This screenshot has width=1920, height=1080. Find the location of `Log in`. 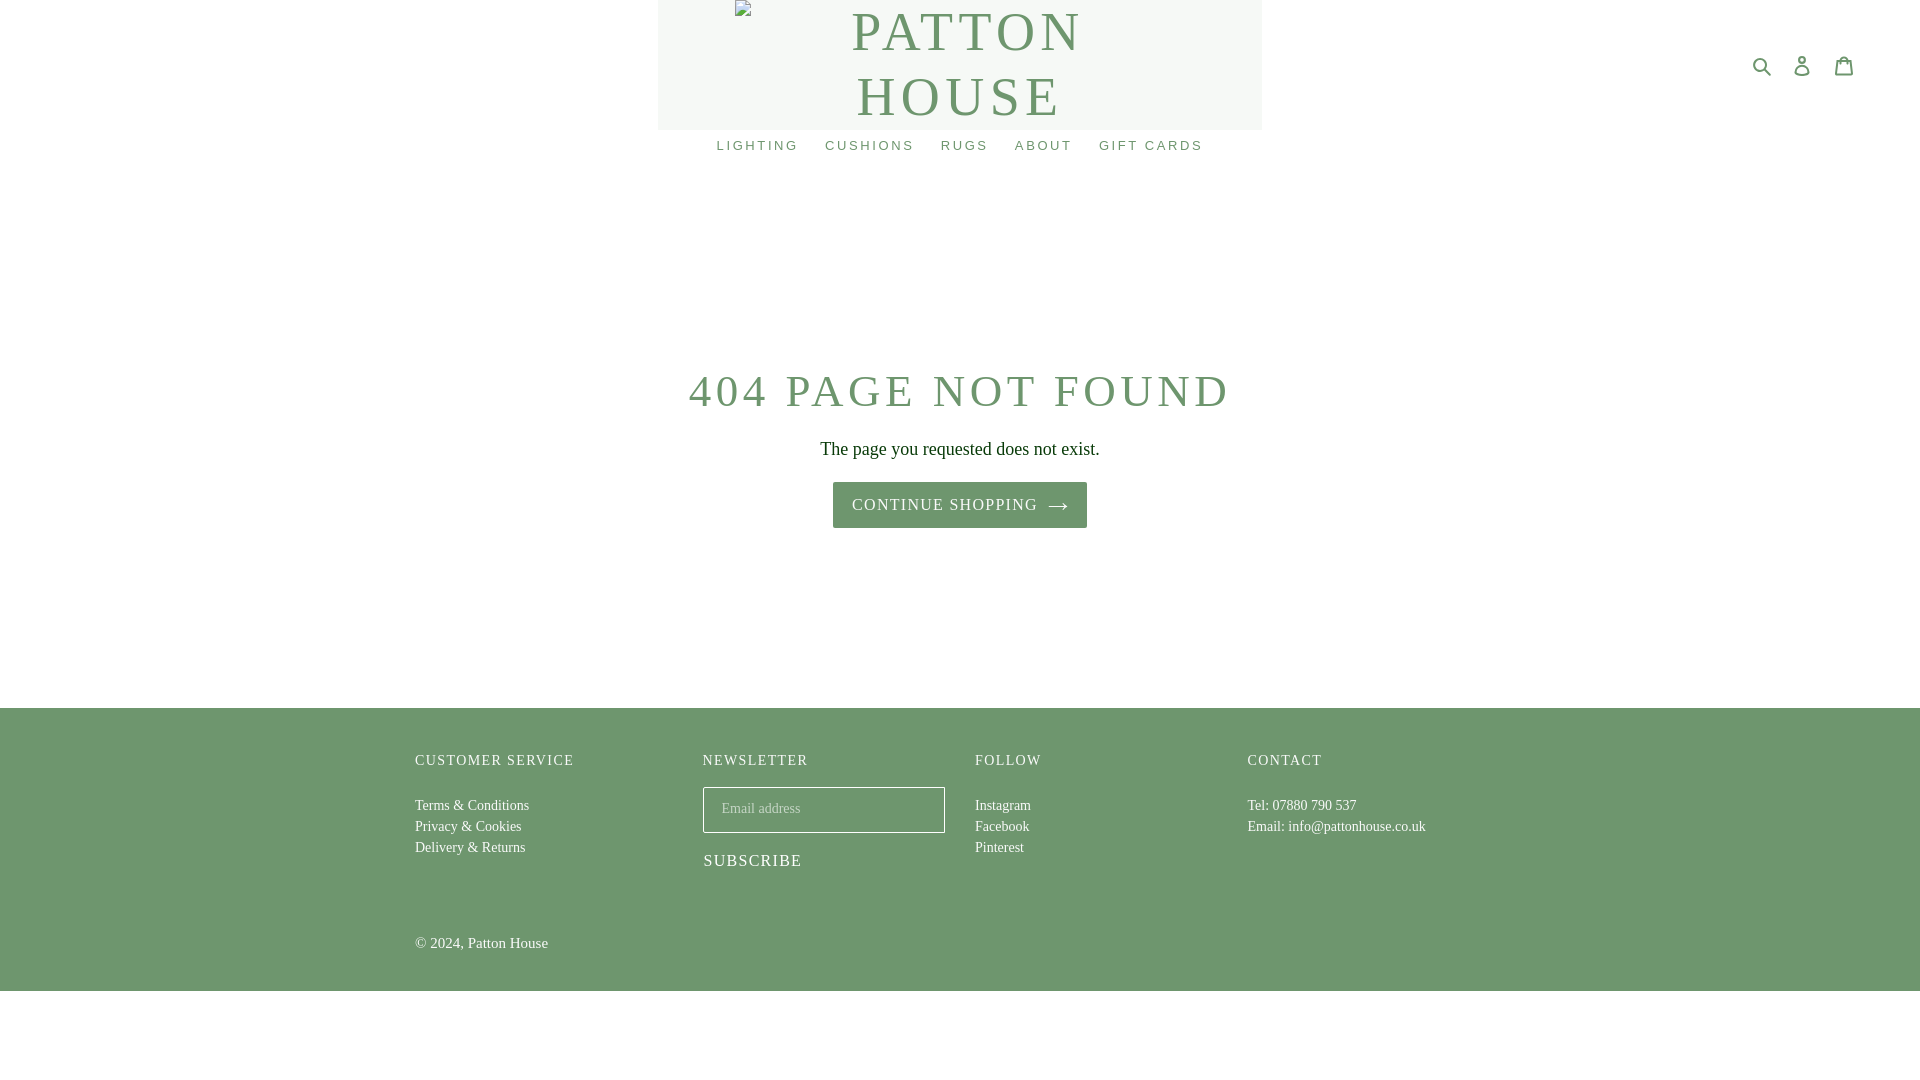

Log in is located at coordinates (1802, 64).